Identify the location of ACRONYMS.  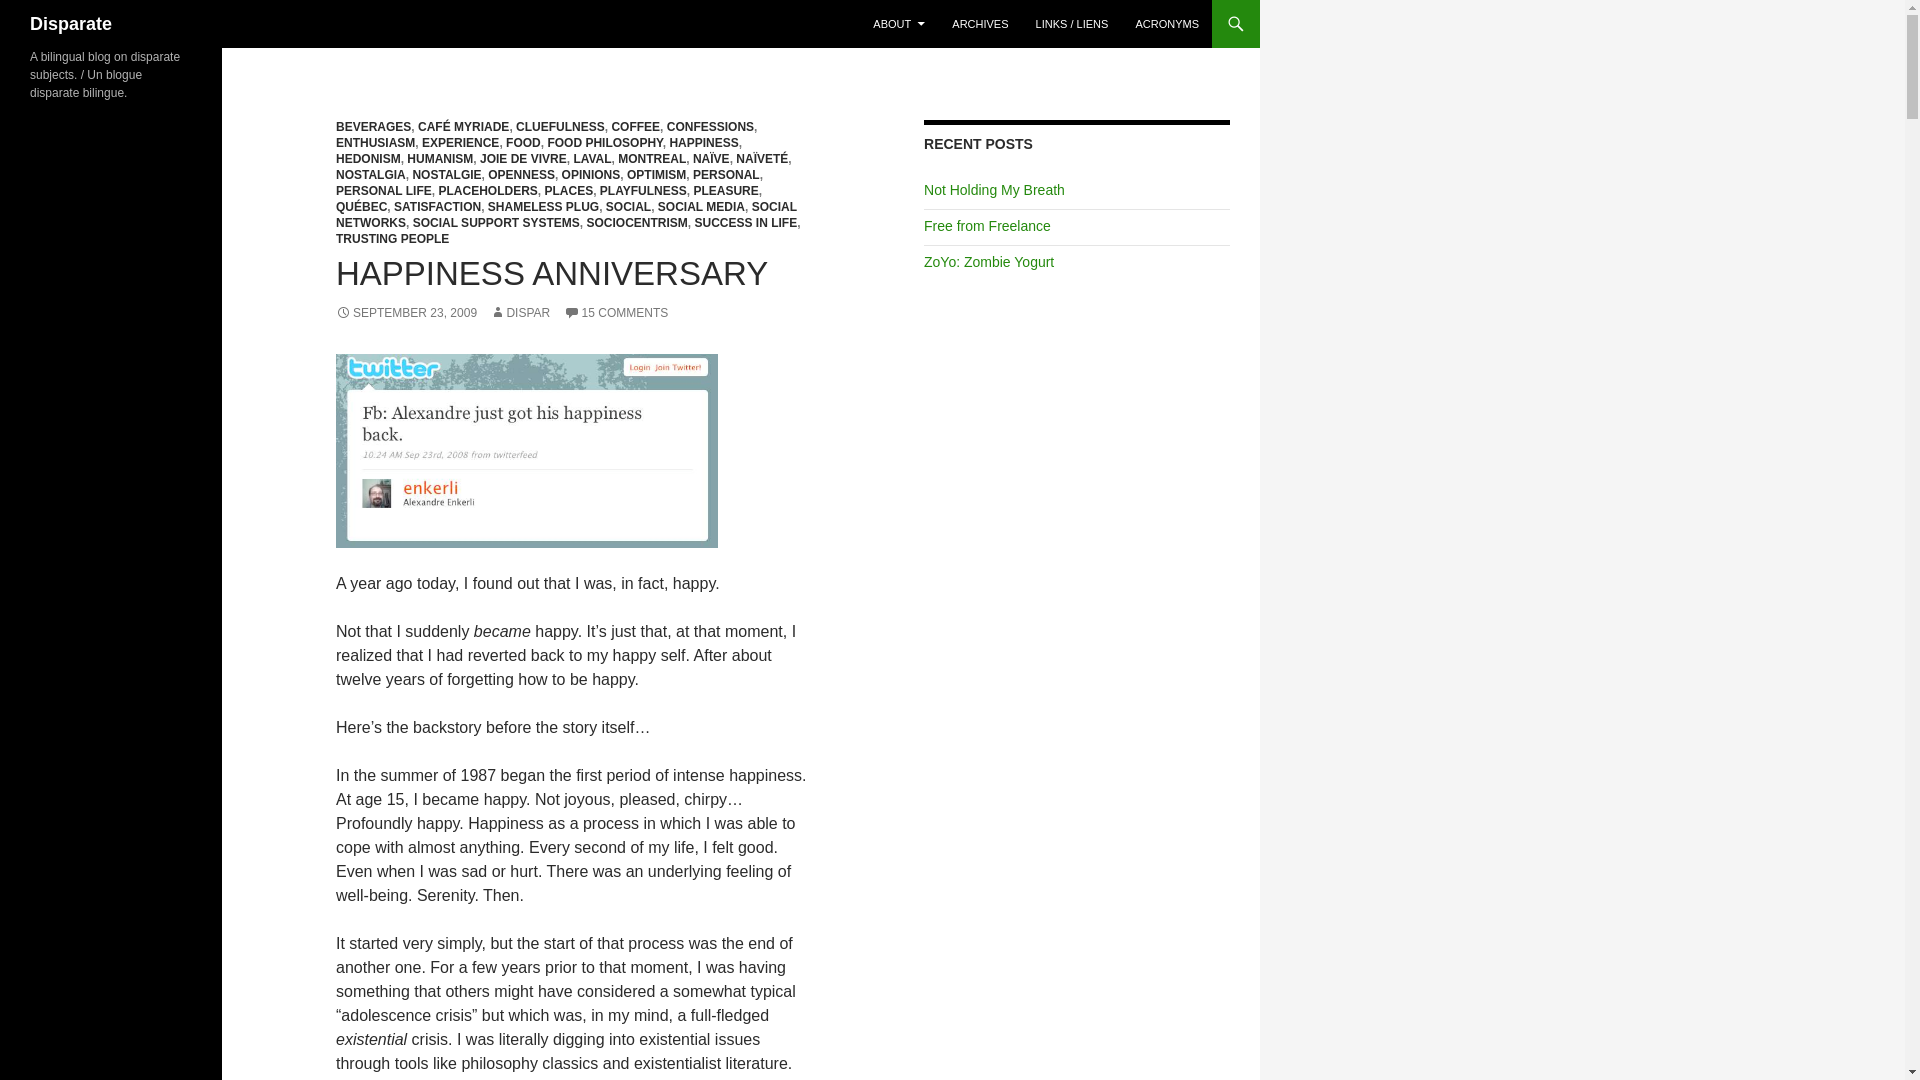
(1167, 24).